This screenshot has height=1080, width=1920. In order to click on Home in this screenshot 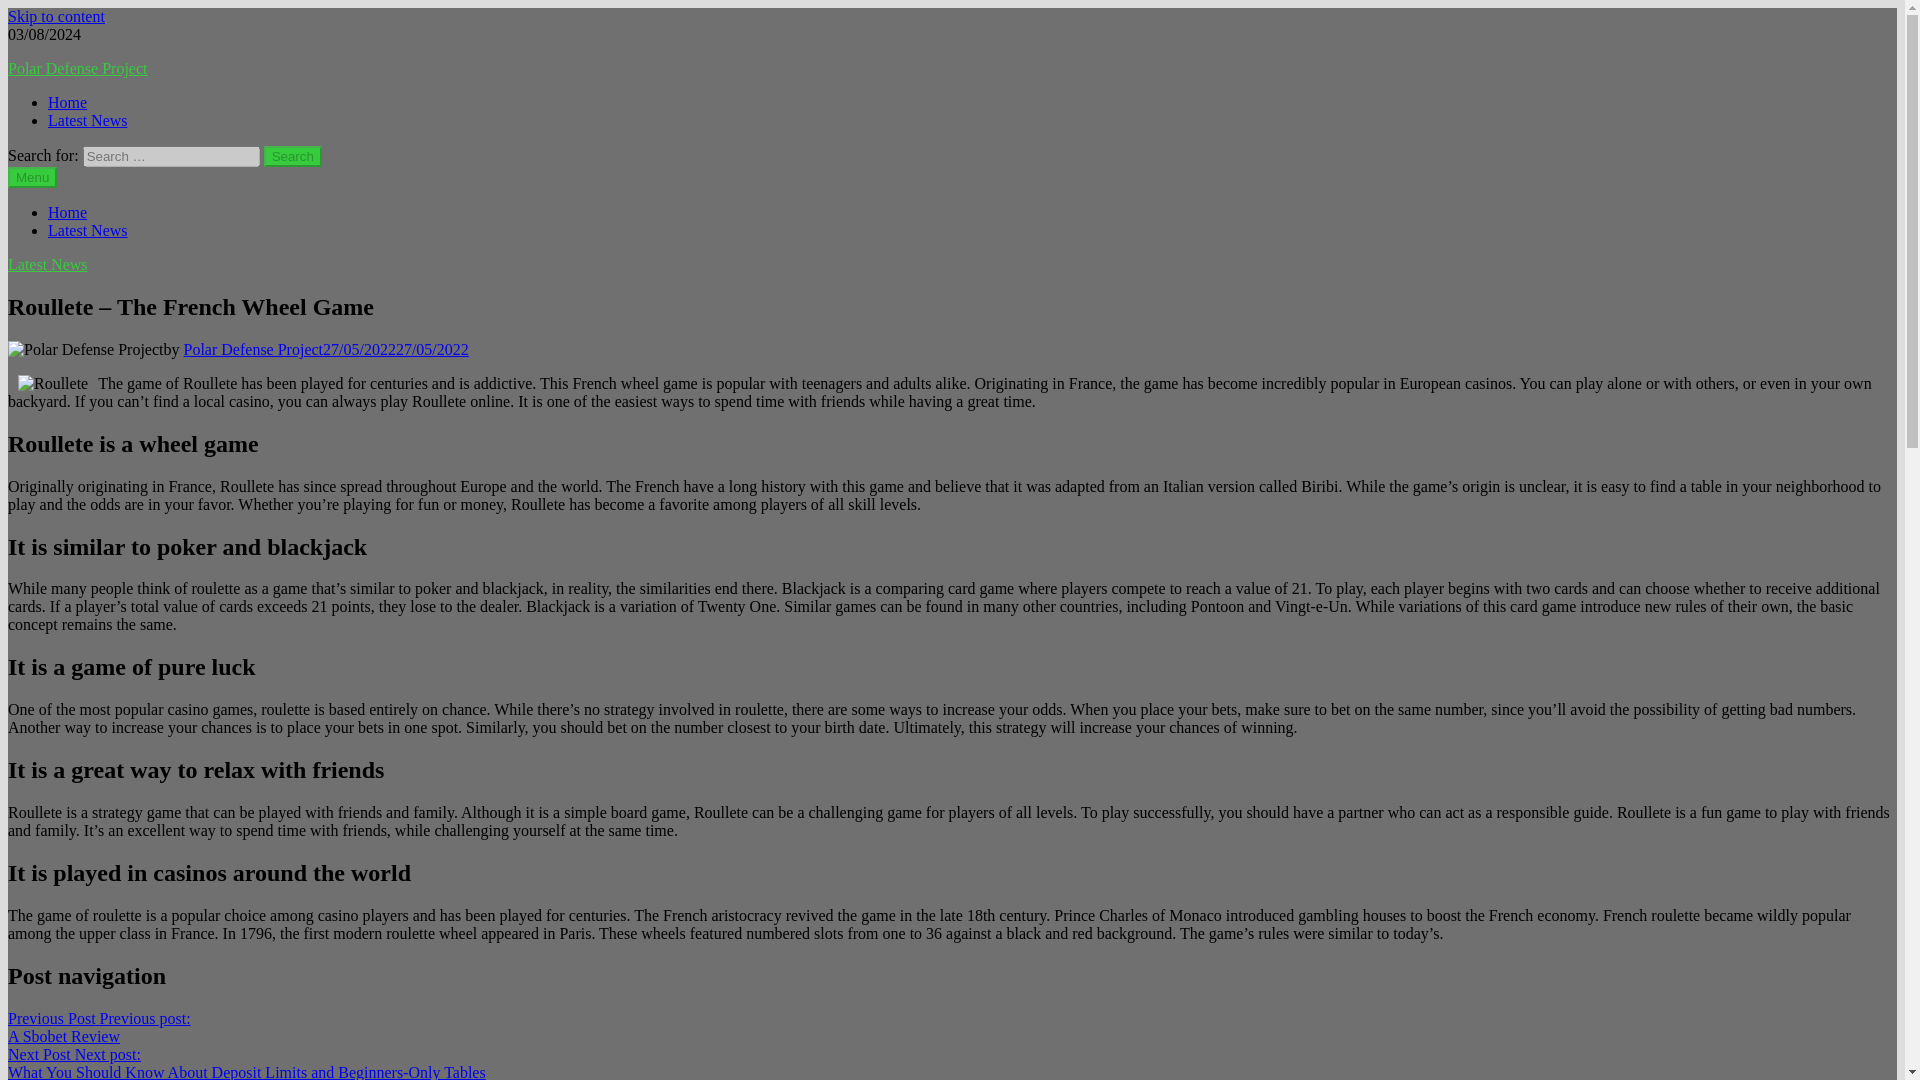, I will do `click(293, 156)`.